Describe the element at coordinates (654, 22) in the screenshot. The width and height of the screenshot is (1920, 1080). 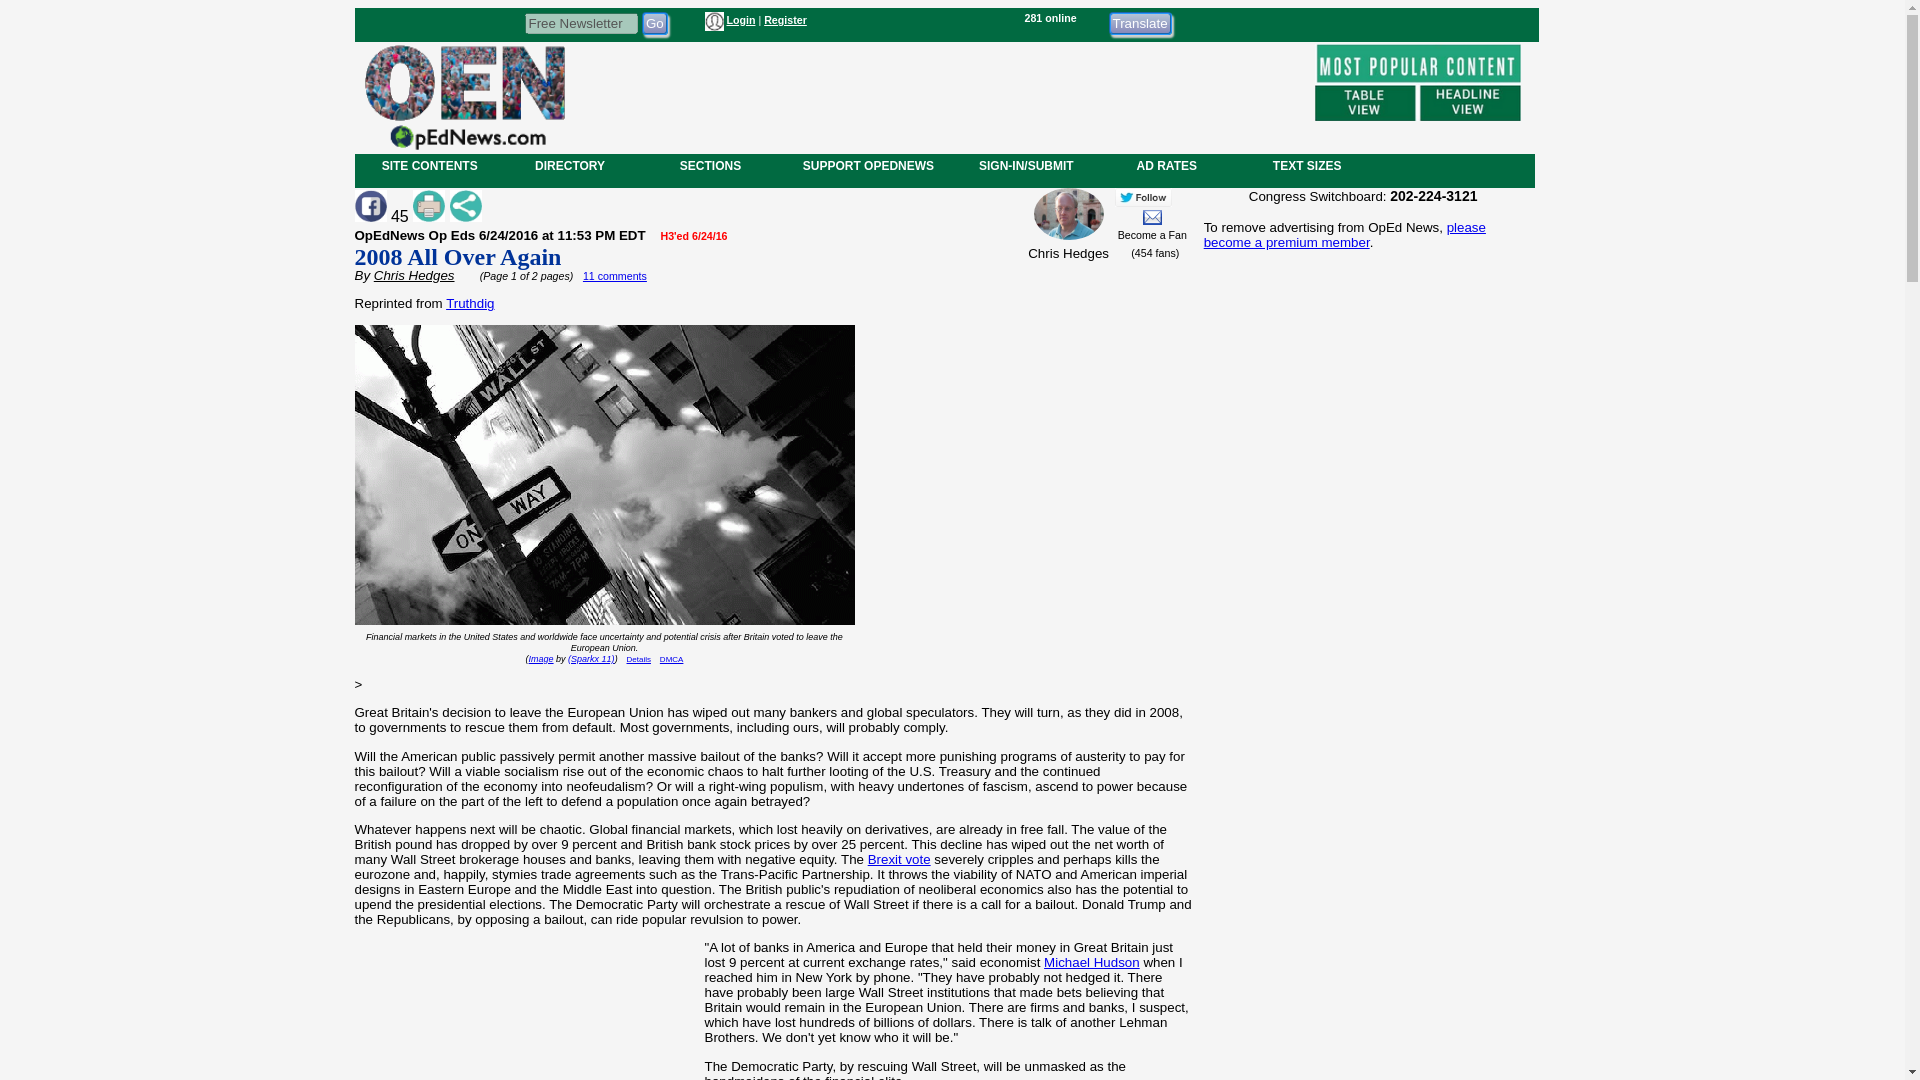
I see `Go` at that location.